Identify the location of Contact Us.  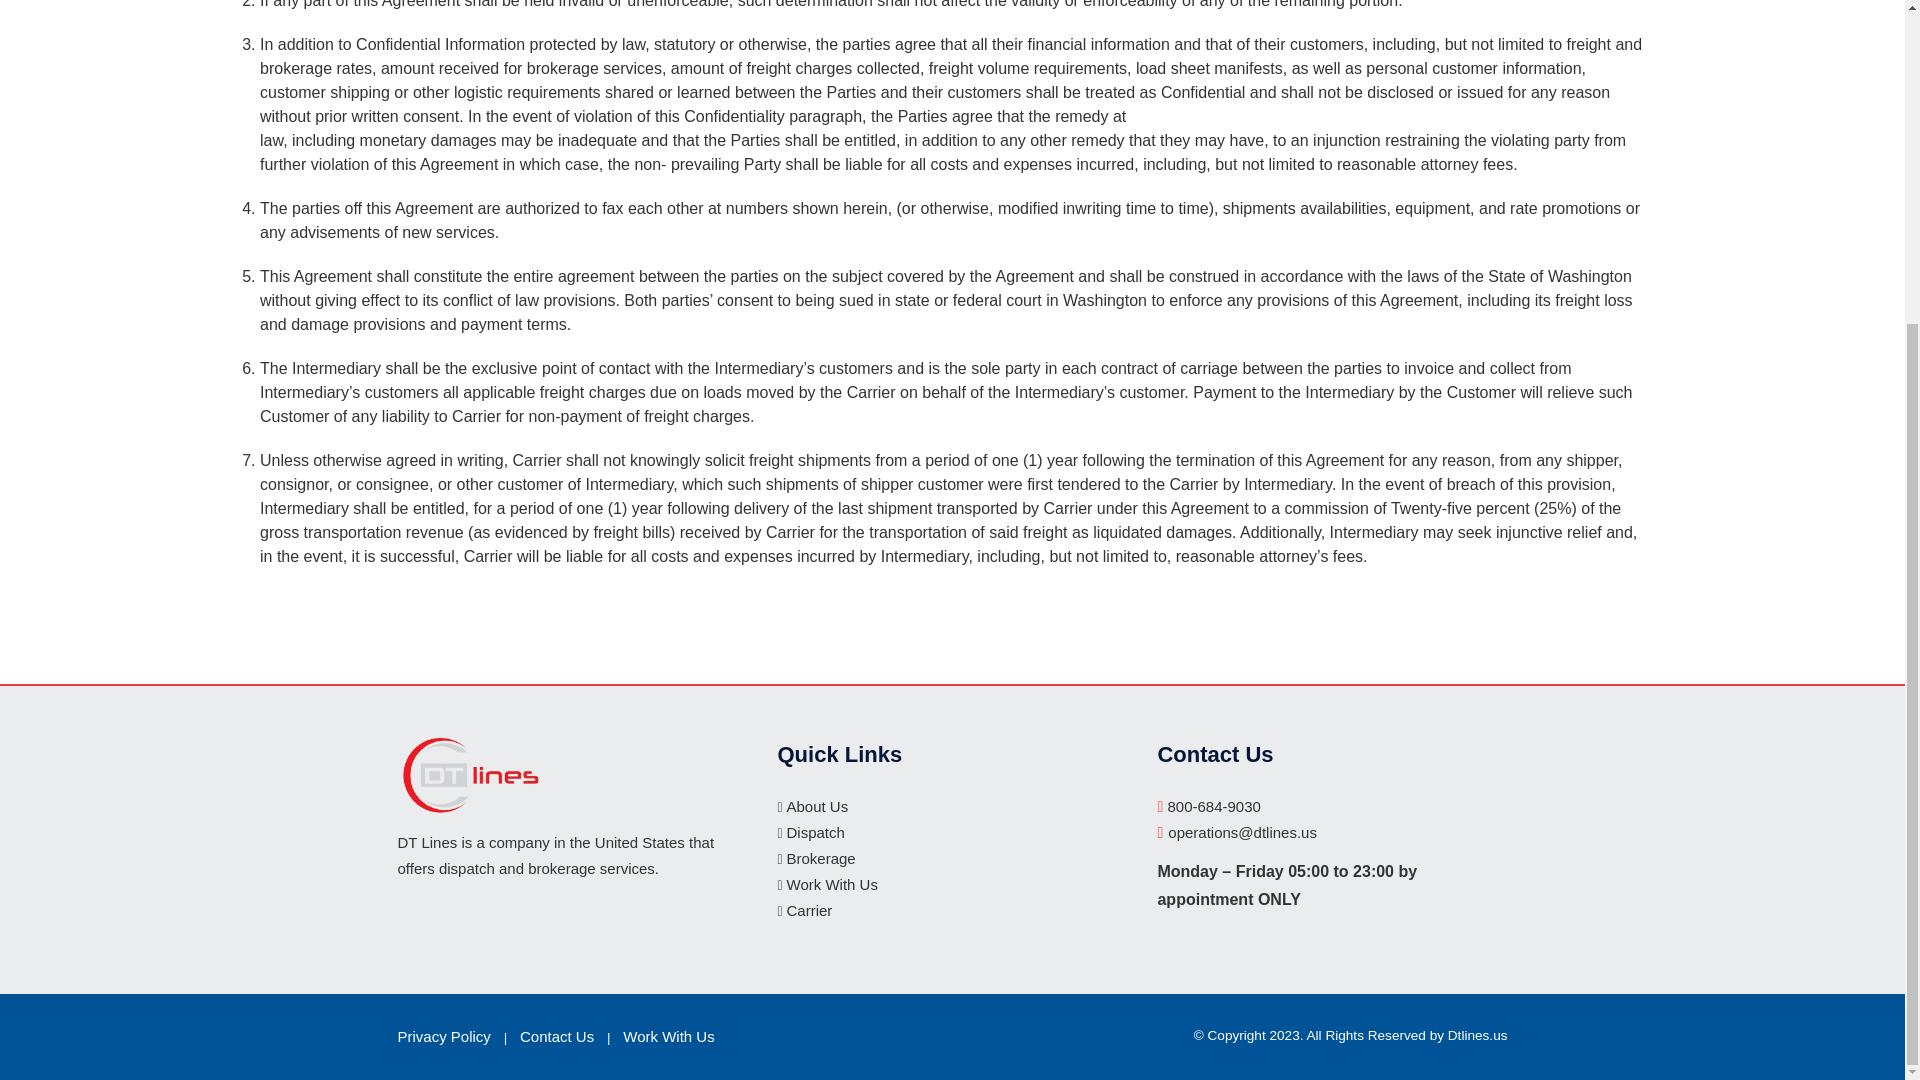
(556, 1036).